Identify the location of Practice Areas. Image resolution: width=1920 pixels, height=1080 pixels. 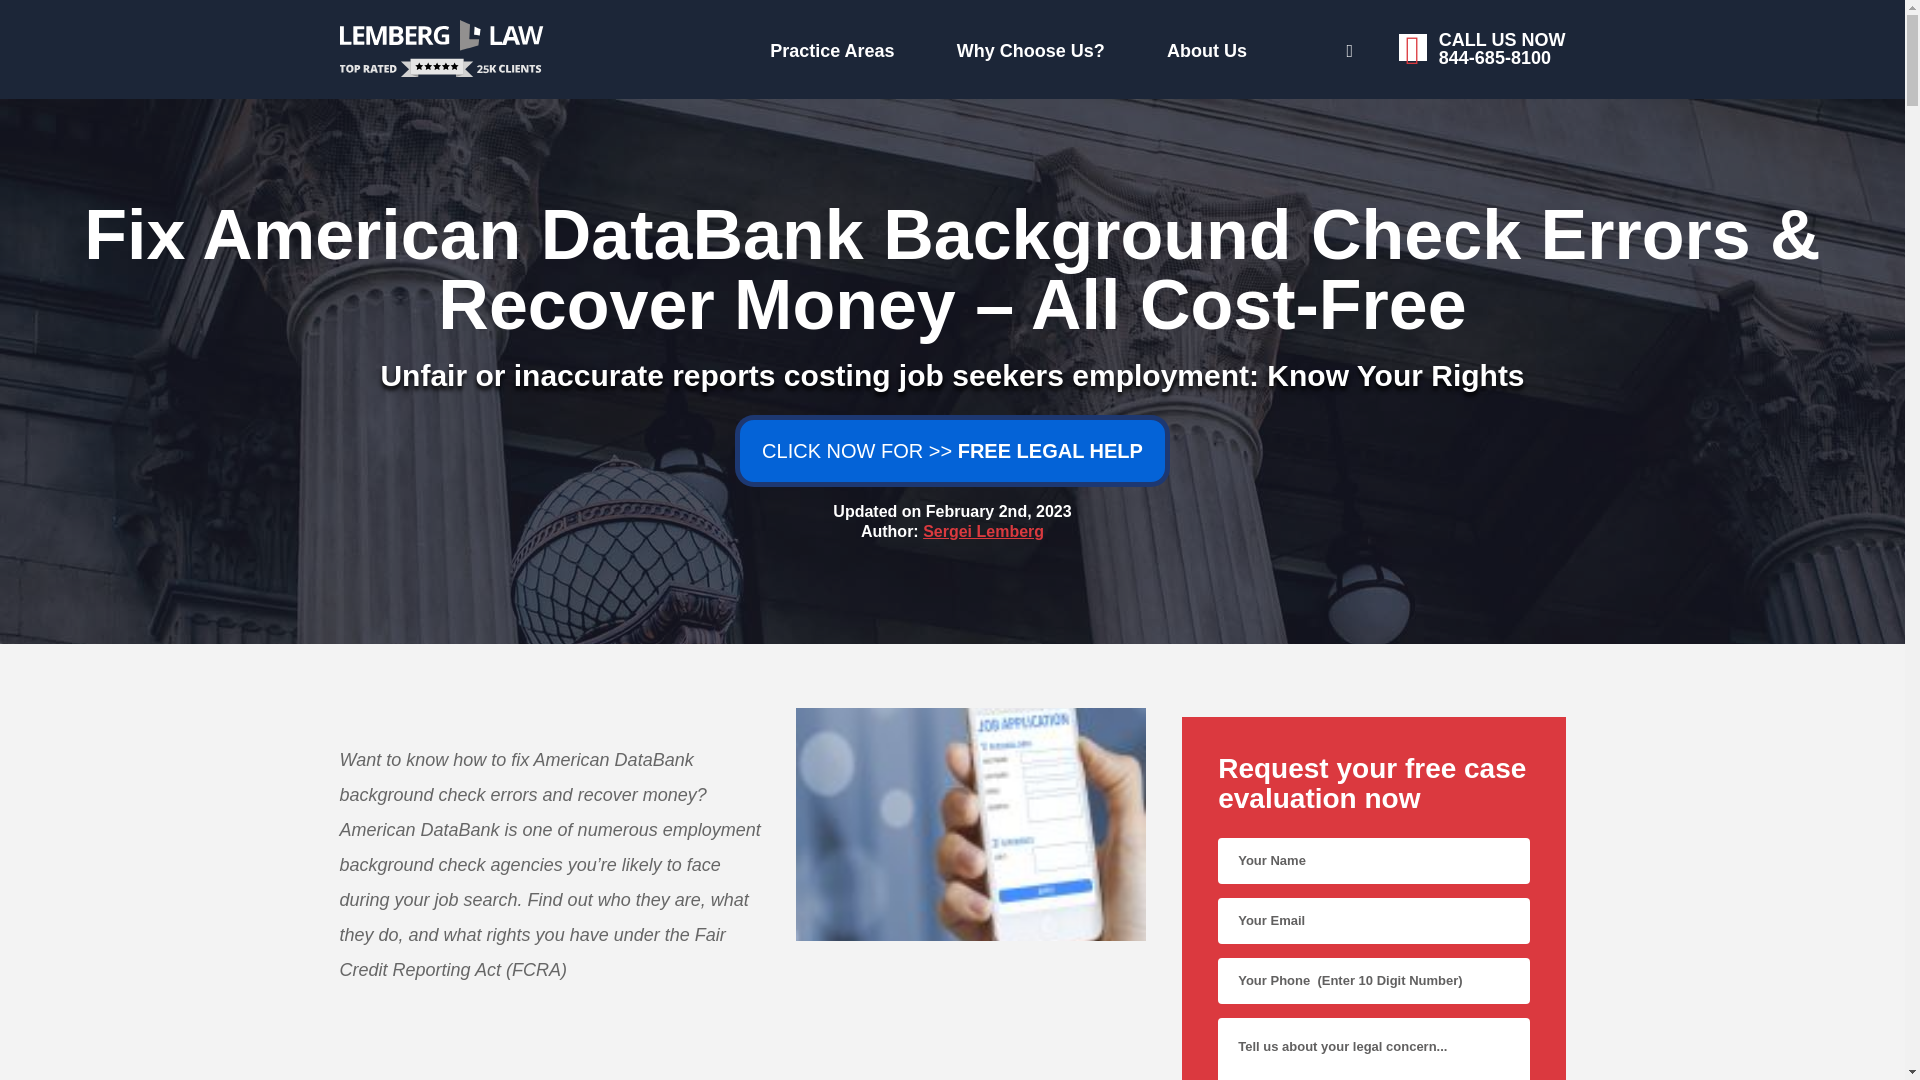
(827, 46).